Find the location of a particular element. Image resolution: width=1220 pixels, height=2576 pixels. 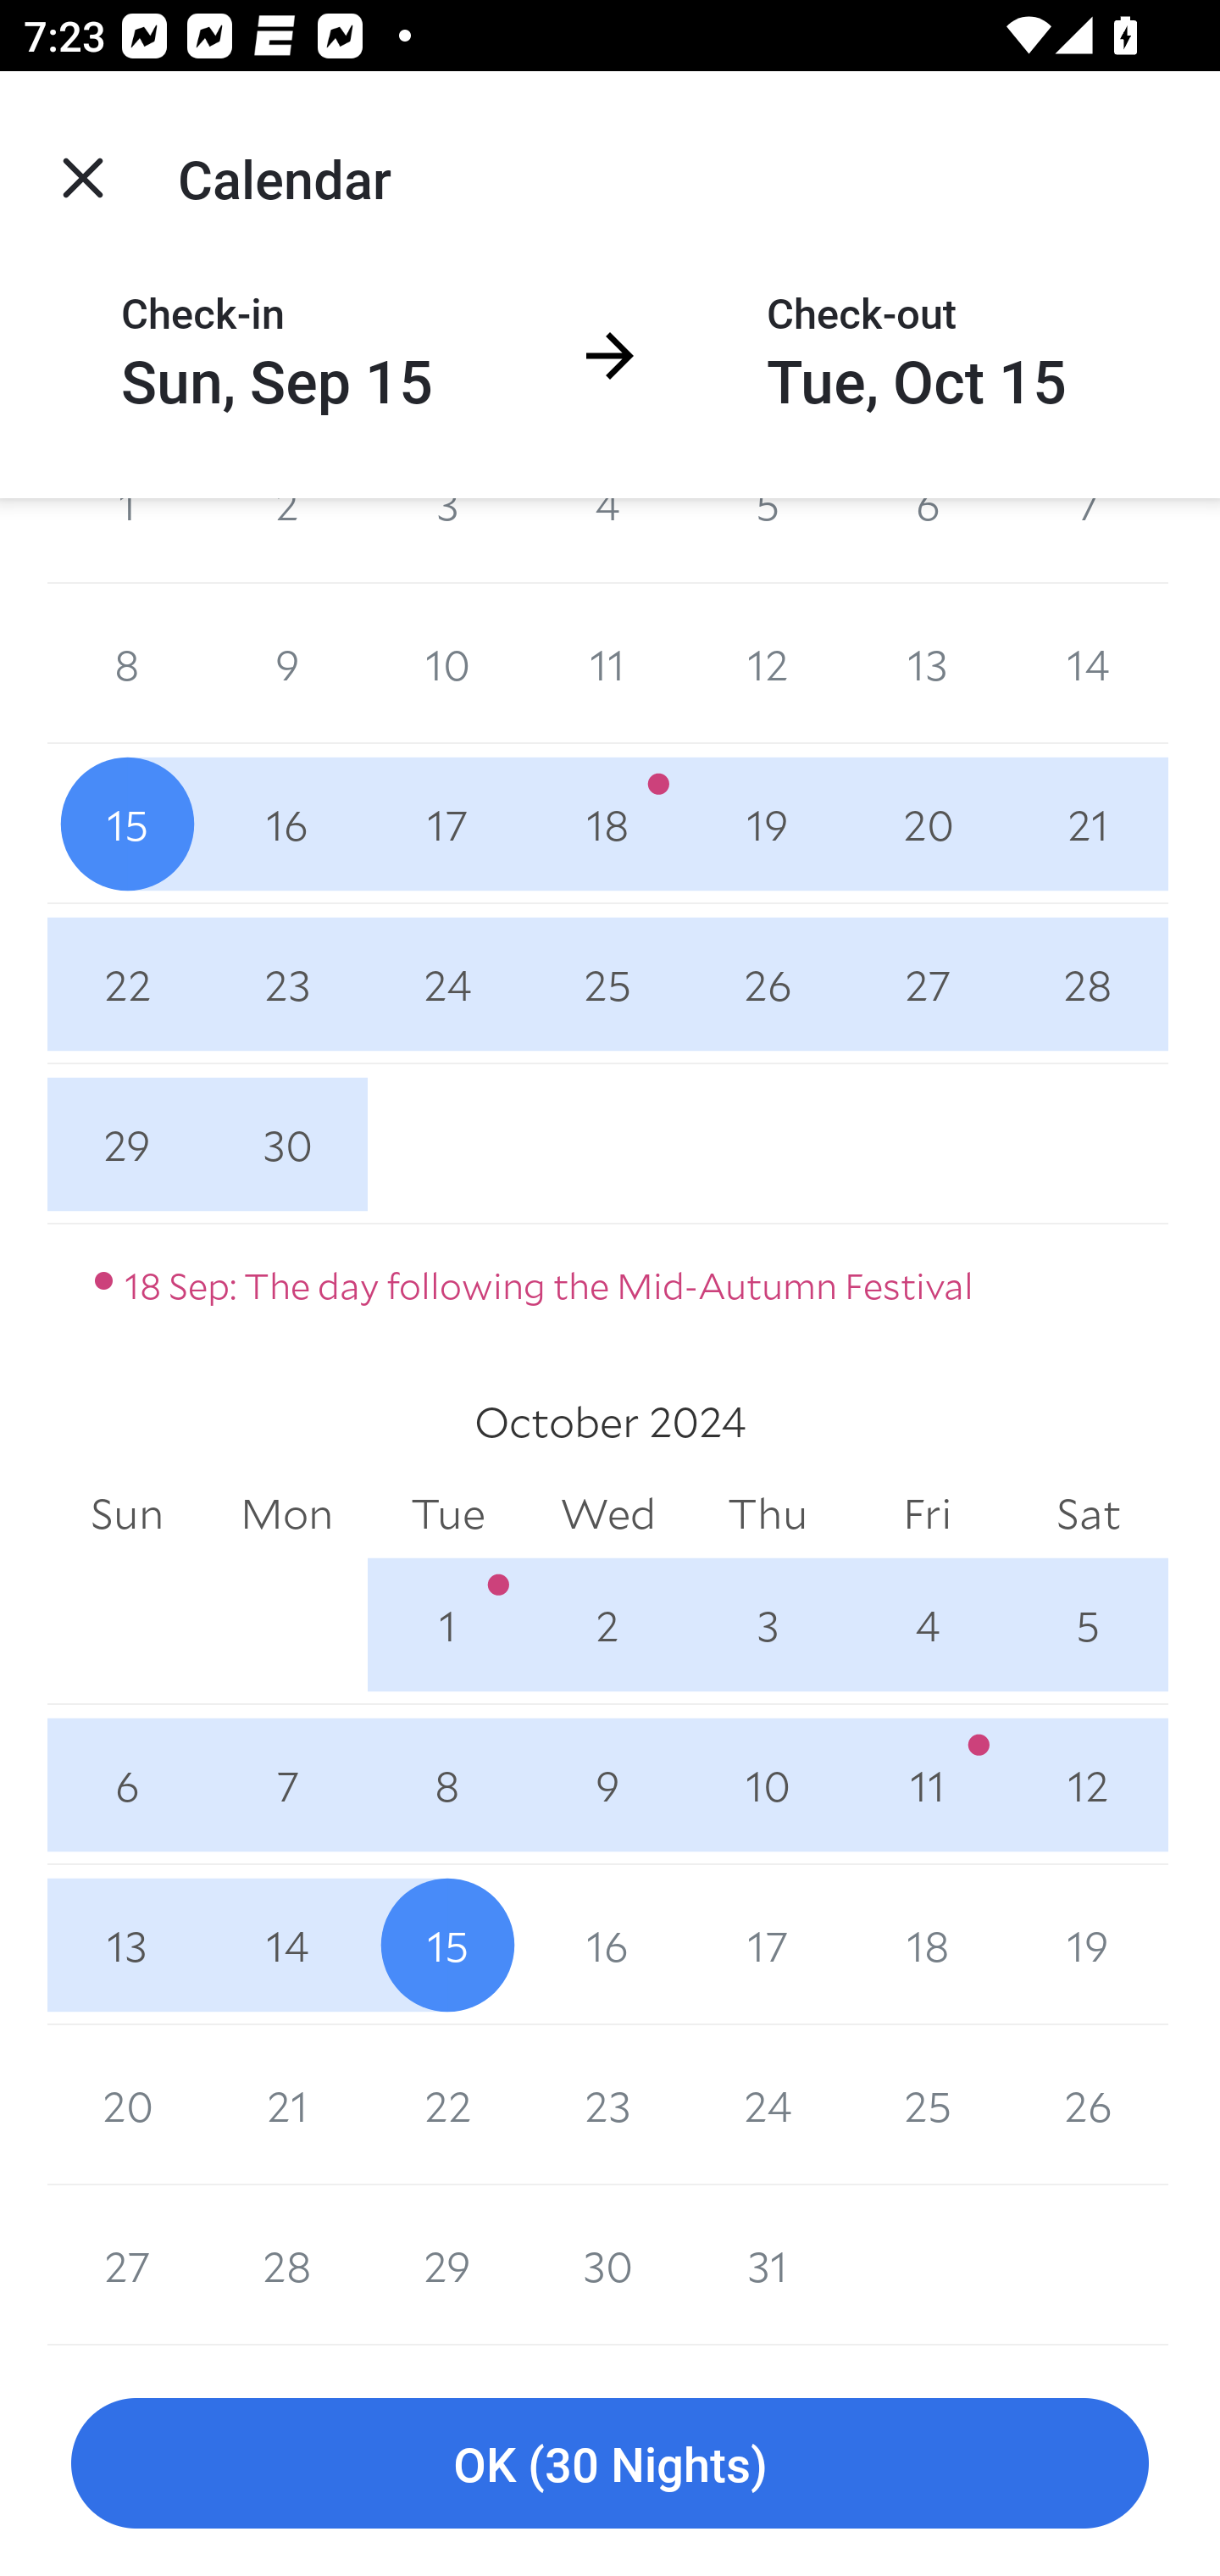

8 8 October 2024 is located at coordinates (447, 1785).